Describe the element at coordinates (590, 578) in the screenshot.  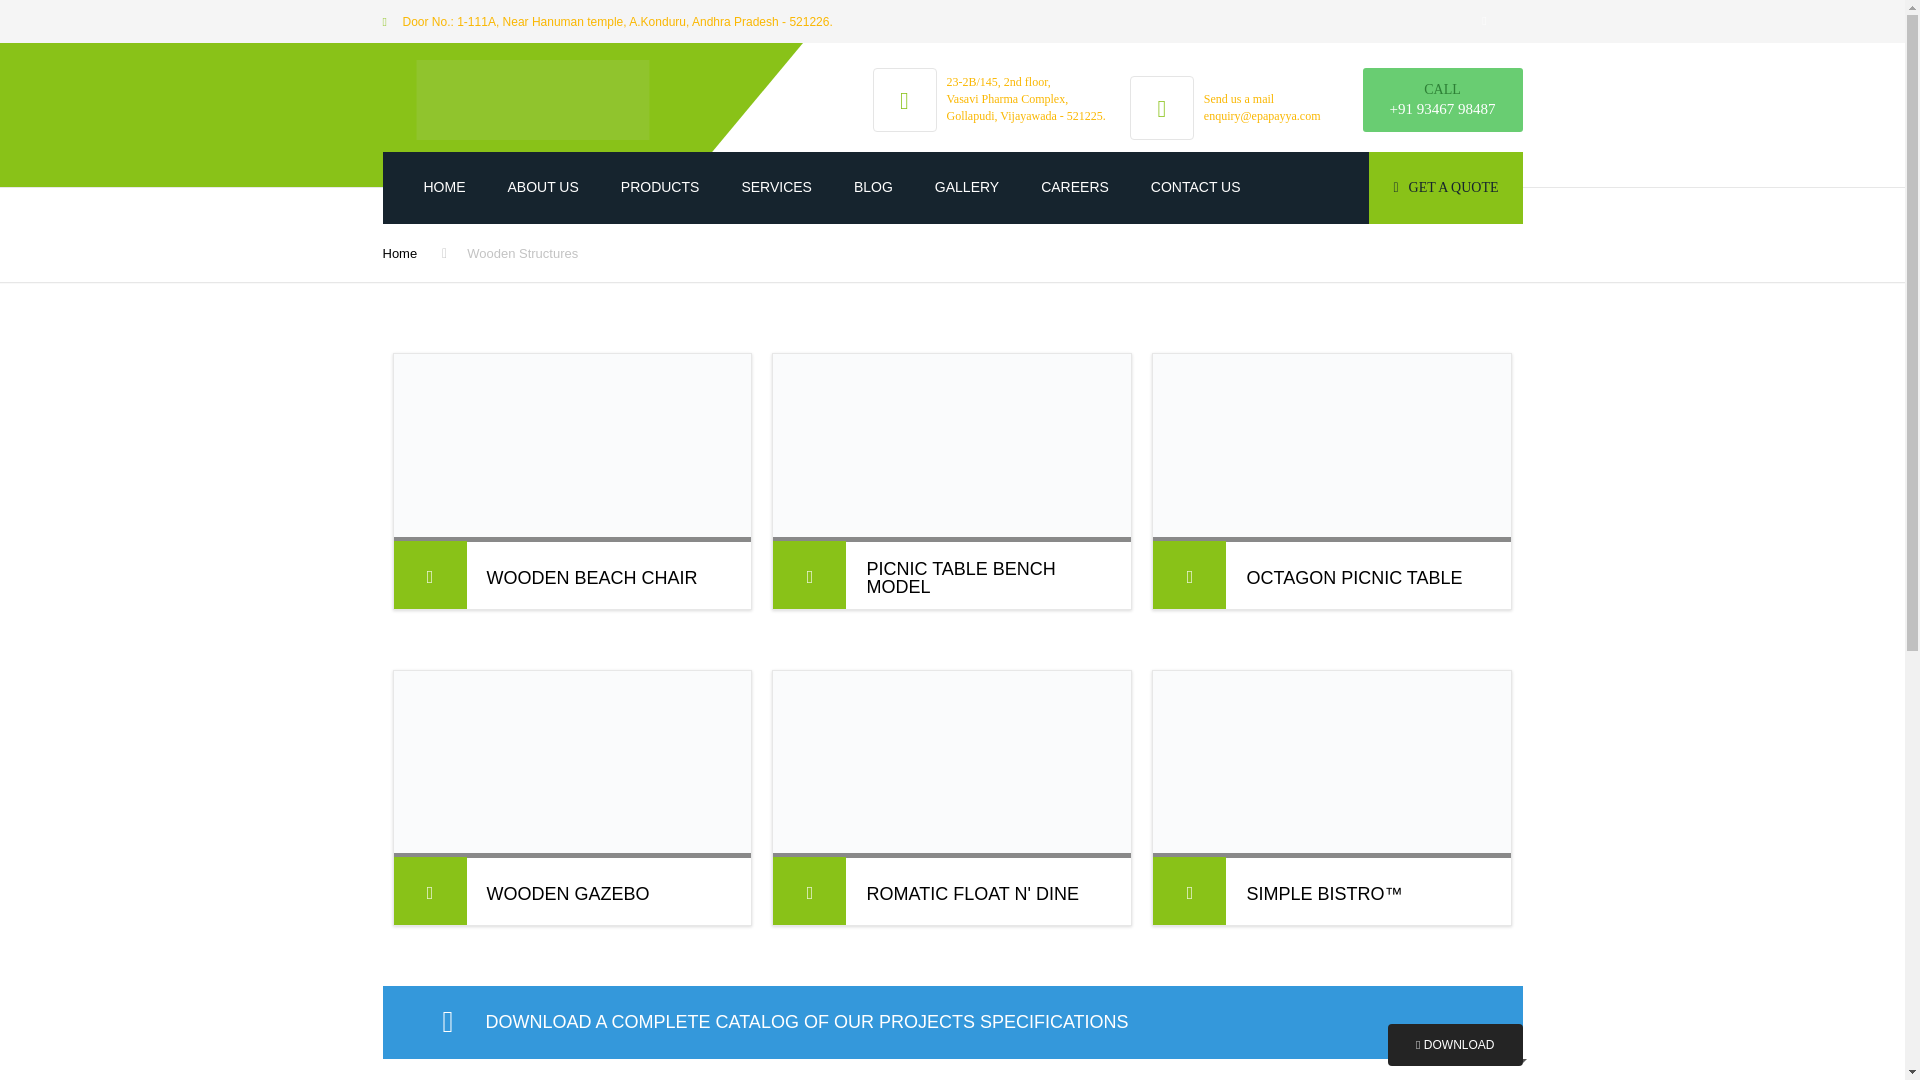
I see `WOODEN BEACH CHAIR` at that location.